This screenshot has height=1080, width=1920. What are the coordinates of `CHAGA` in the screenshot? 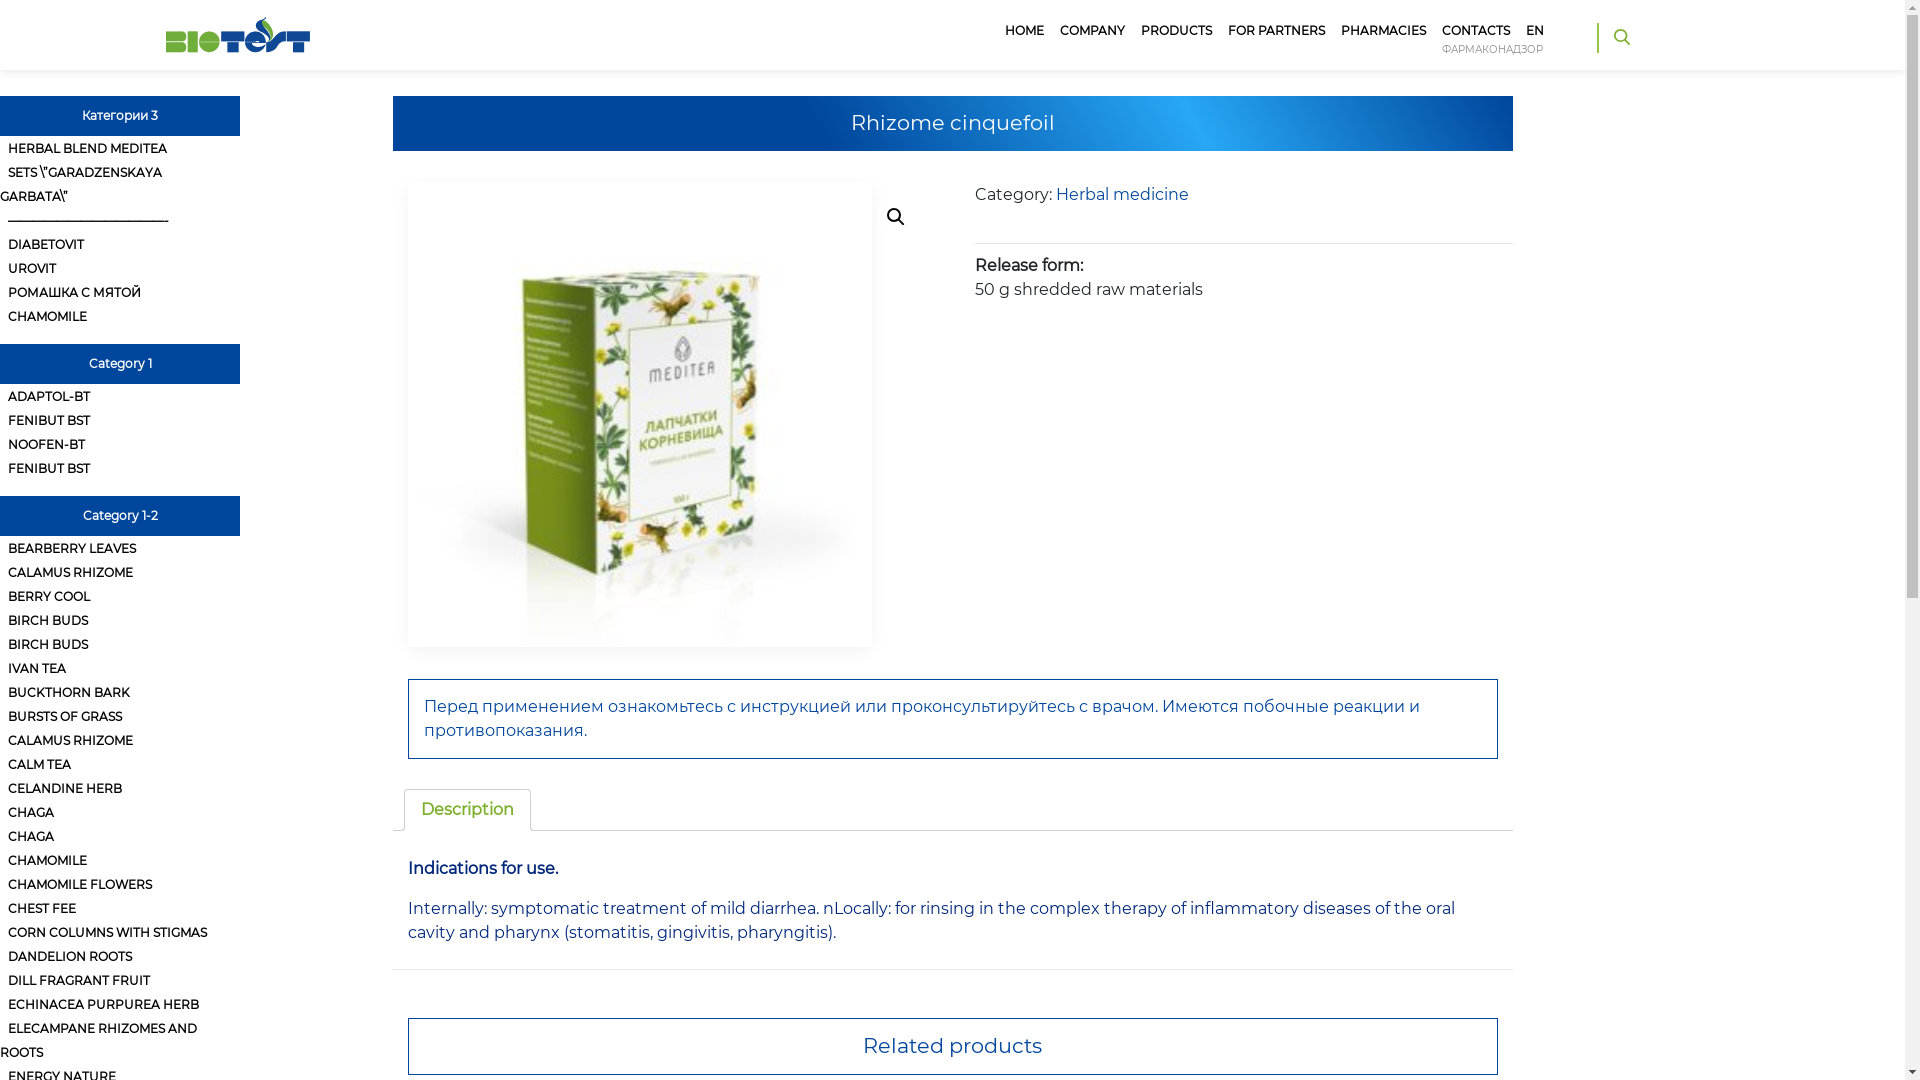 It's located at (31, 812).